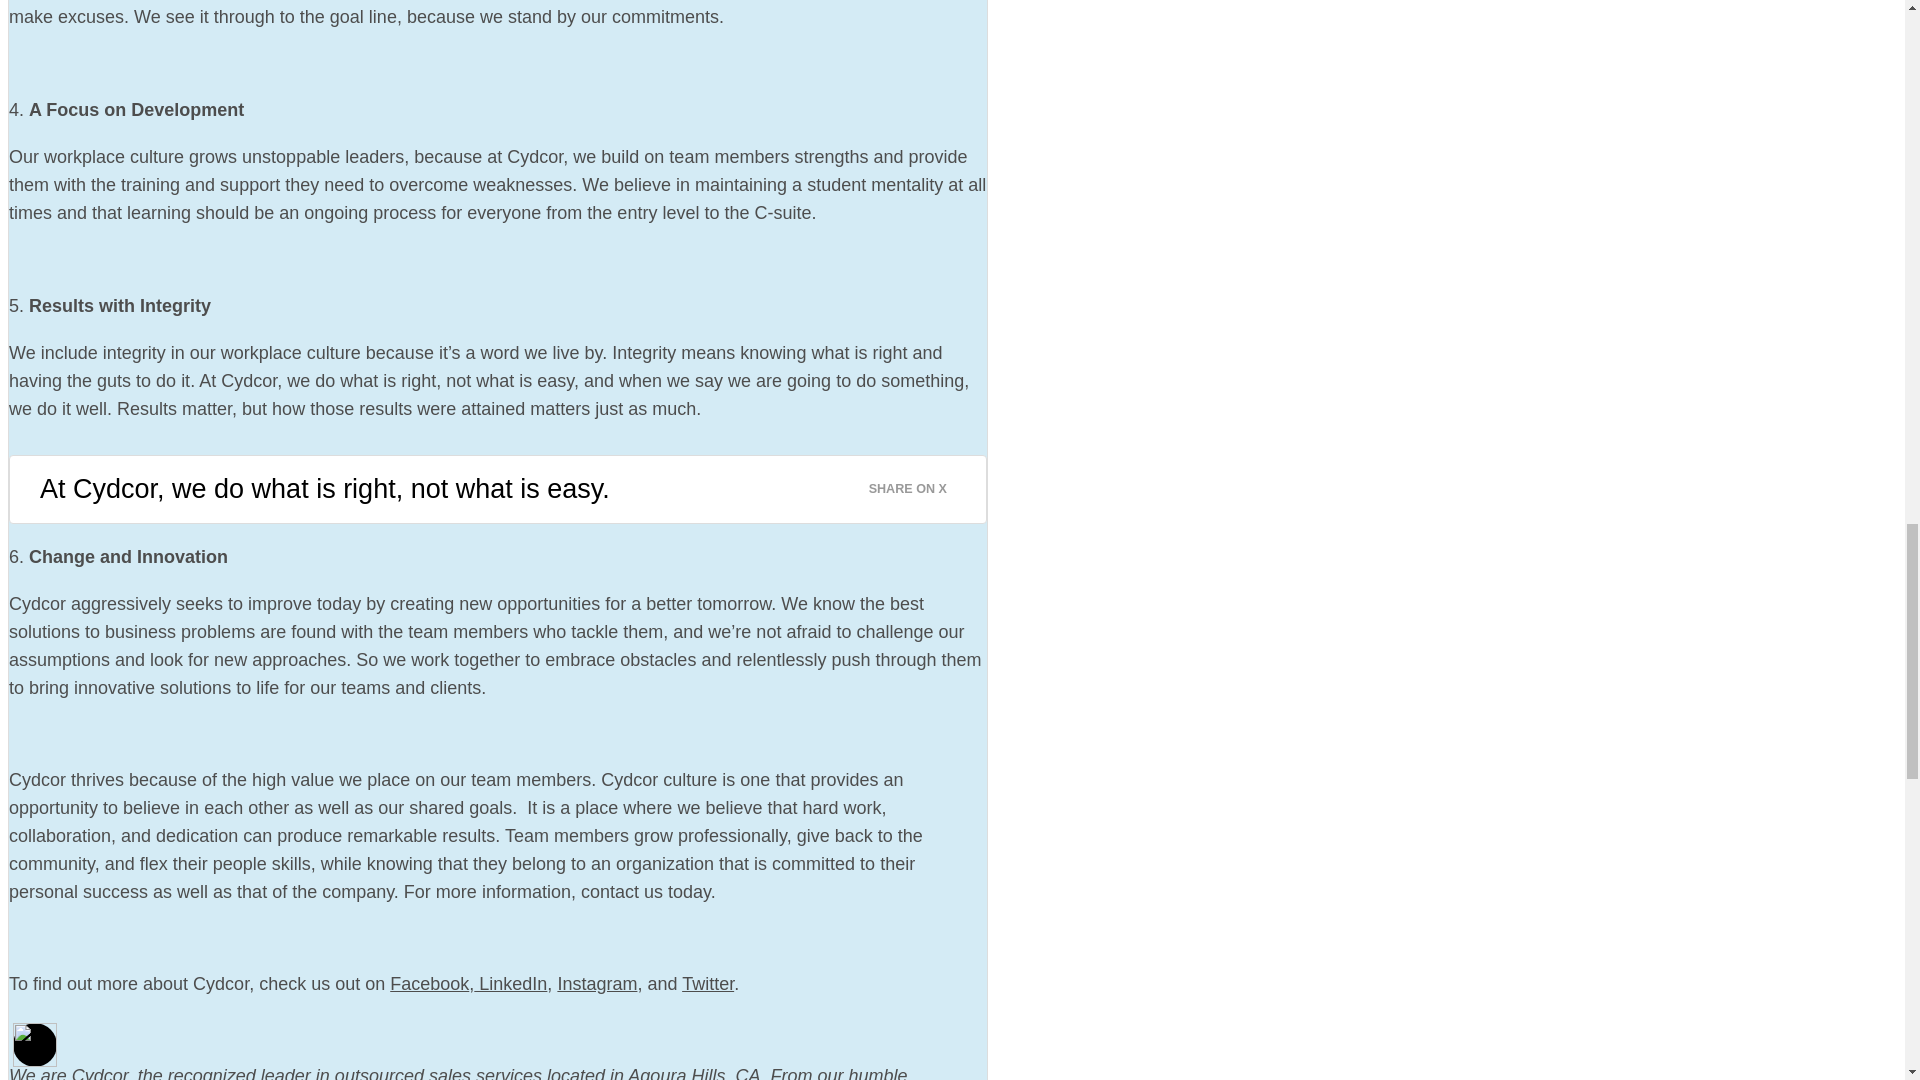 Image resolution: width=1920 pixels, height=1080 pixels. I want to click on Cydcor, so click(100, 1072).